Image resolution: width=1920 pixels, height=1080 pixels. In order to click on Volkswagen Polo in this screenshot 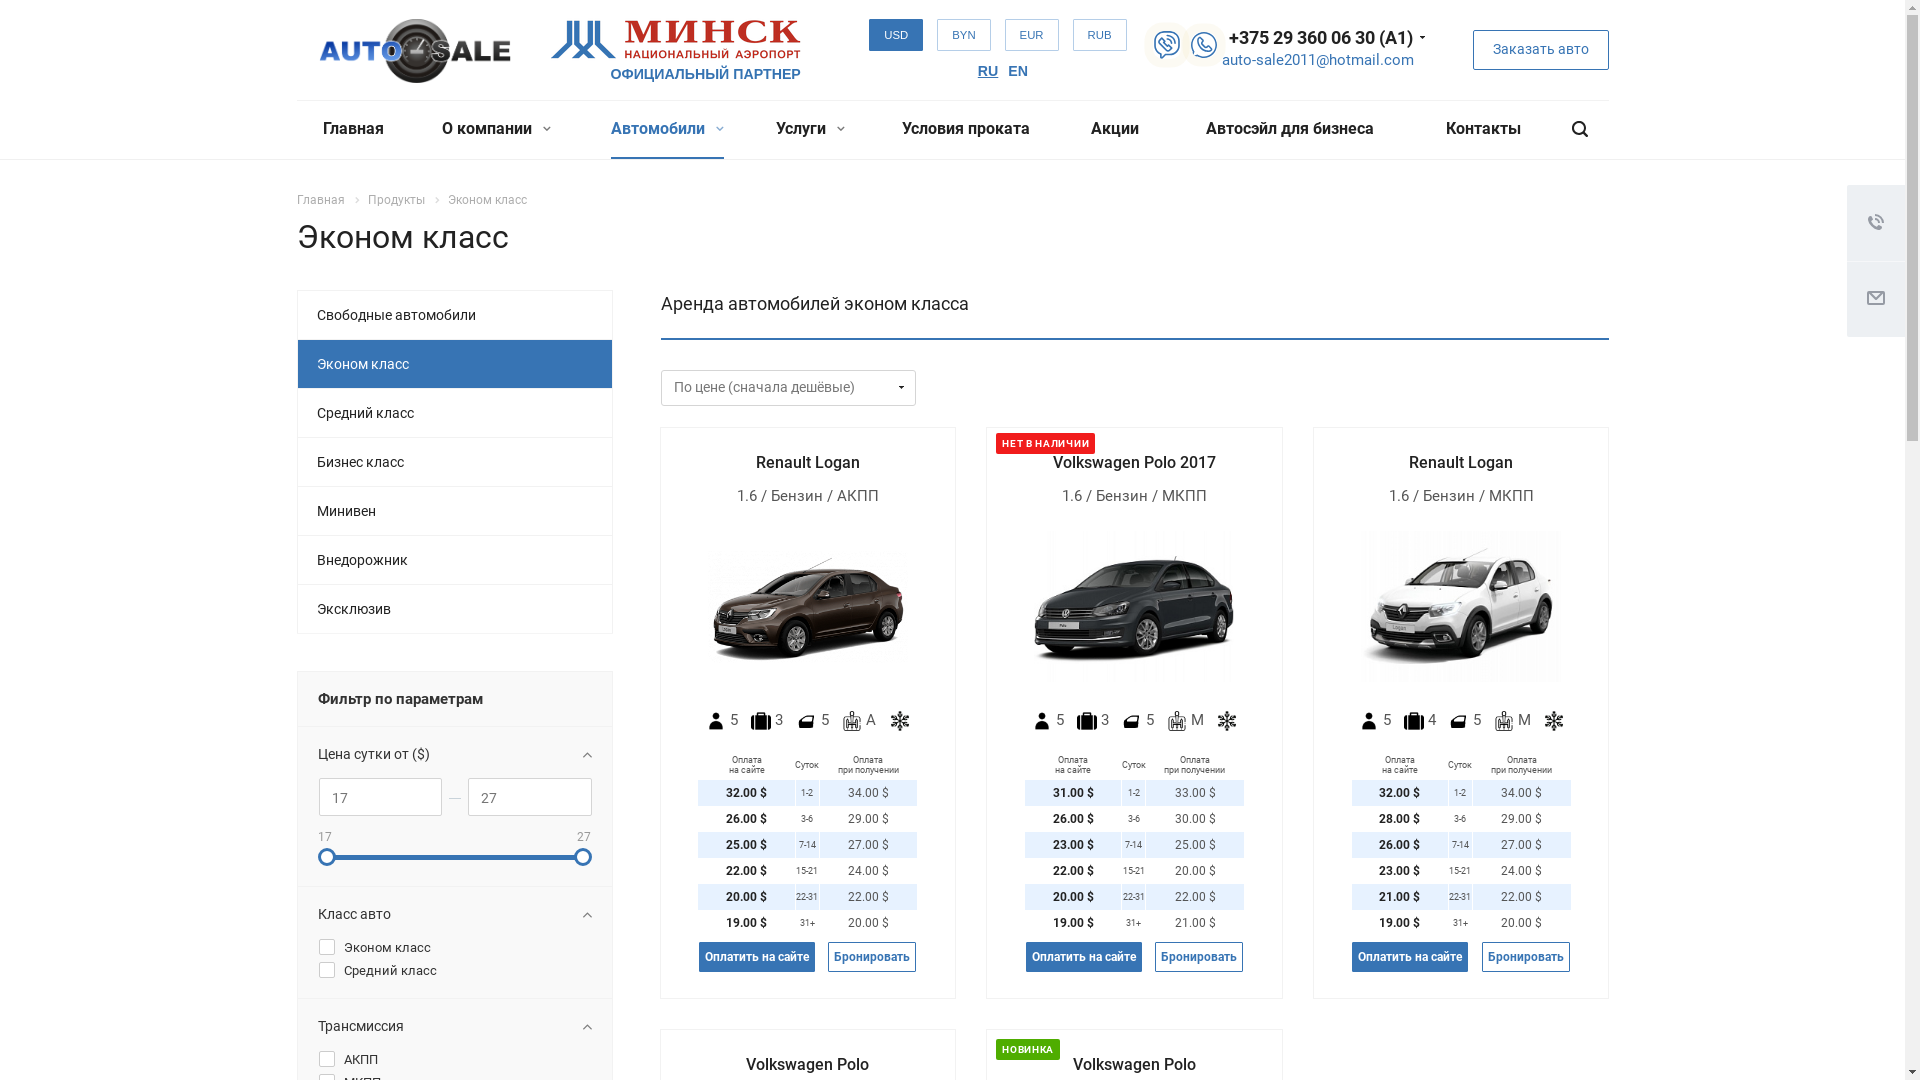, I will do `click(808, 1064)`.